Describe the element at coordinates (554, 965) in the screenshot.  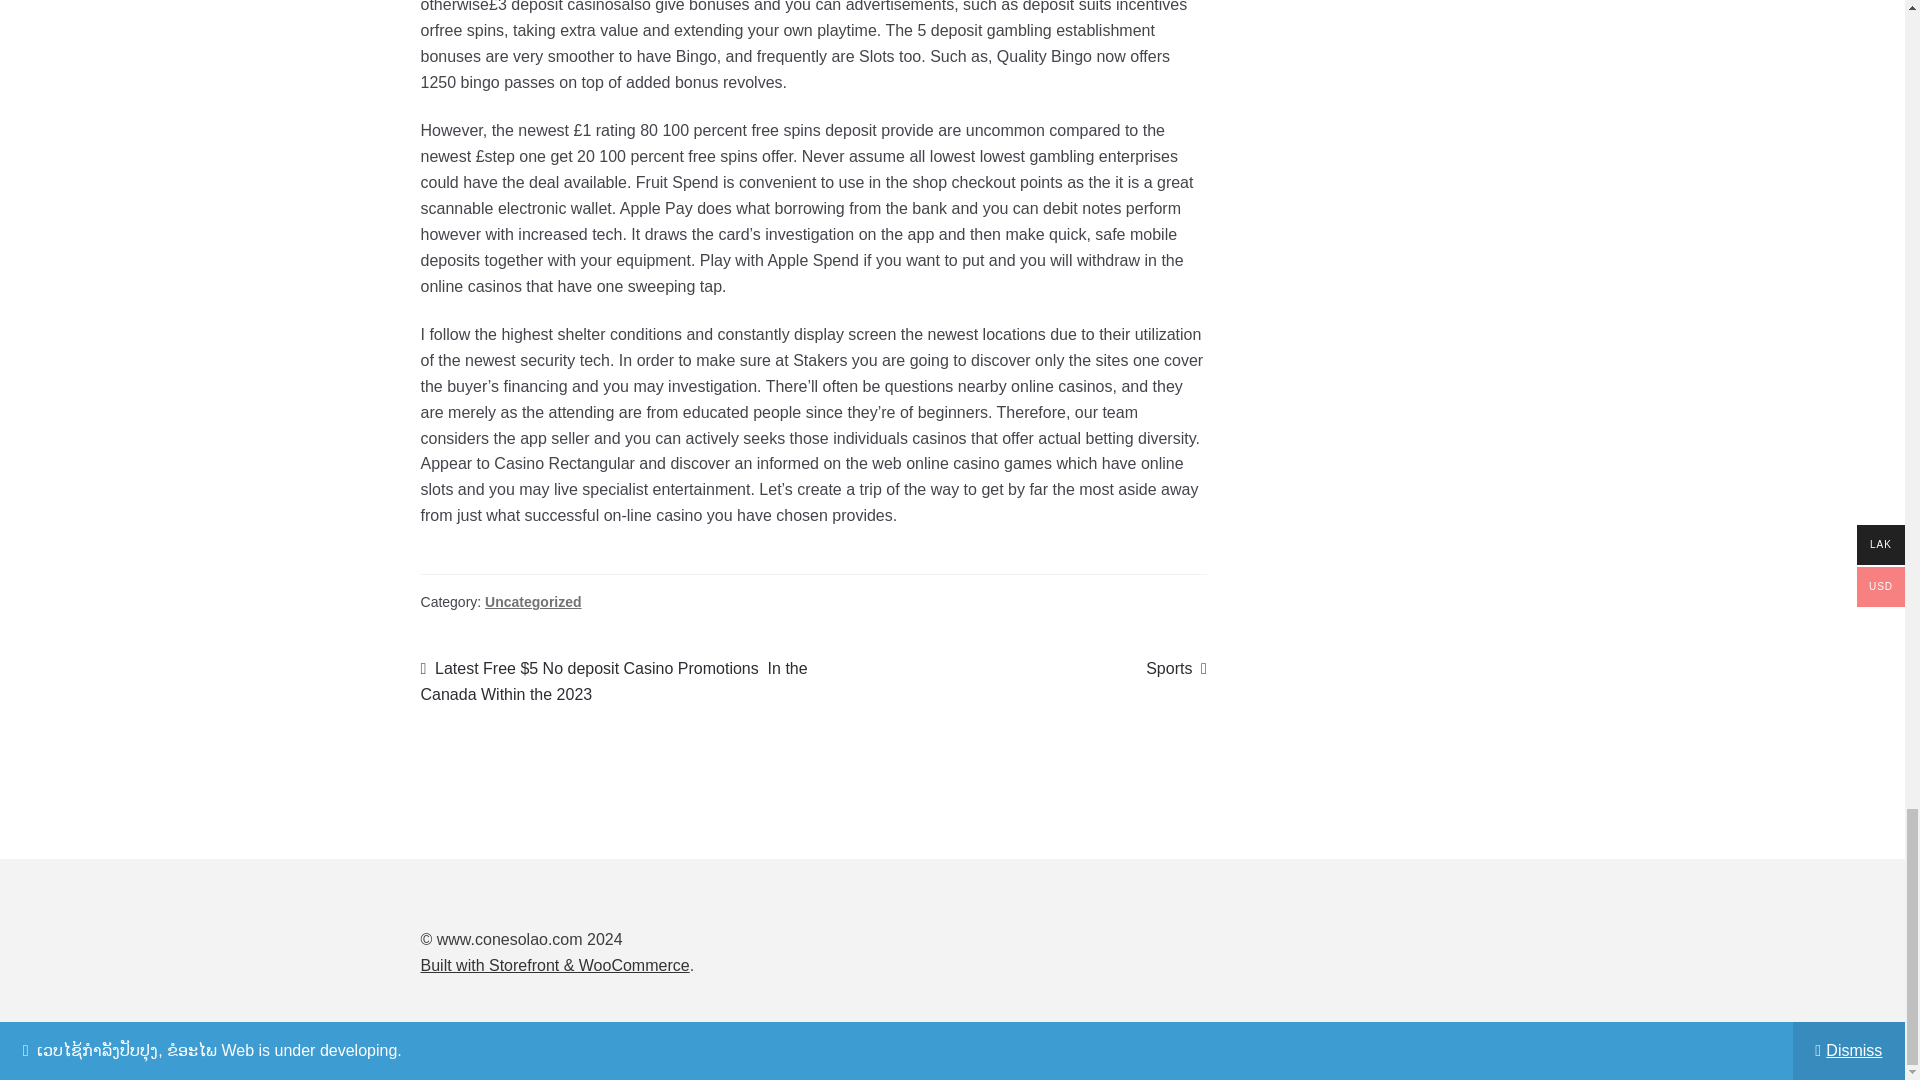
I see `WooCommerce - The Best eCommerce Platform for WordPress` at that location.